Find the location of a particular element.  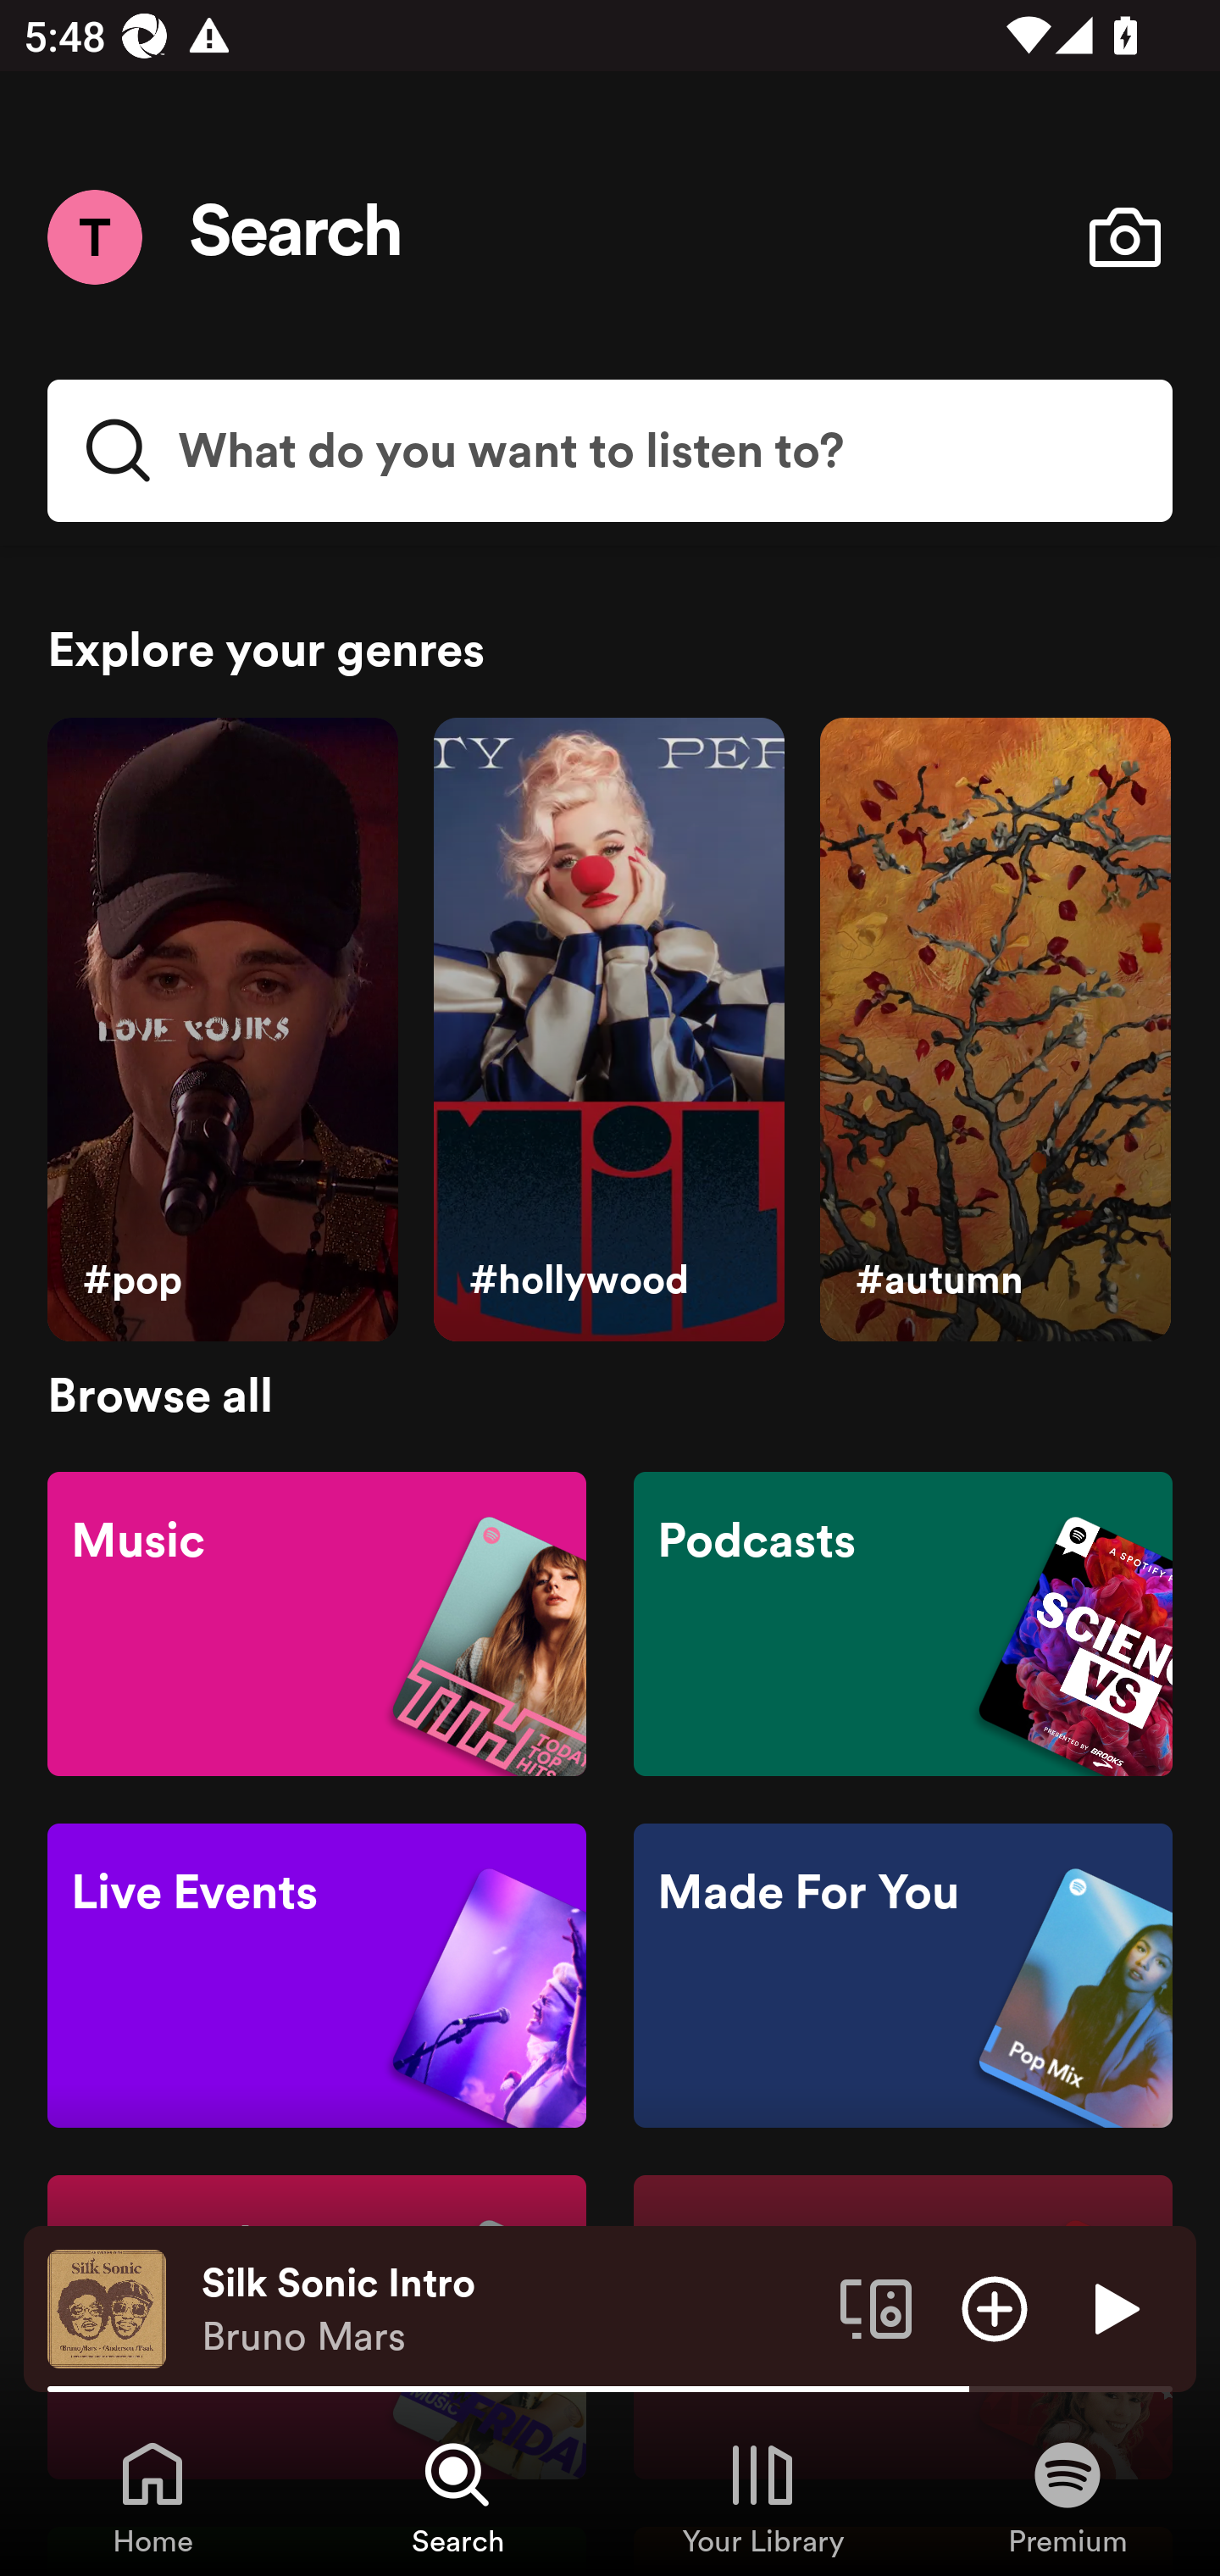

Add item is located at coordinates (995, 2307).